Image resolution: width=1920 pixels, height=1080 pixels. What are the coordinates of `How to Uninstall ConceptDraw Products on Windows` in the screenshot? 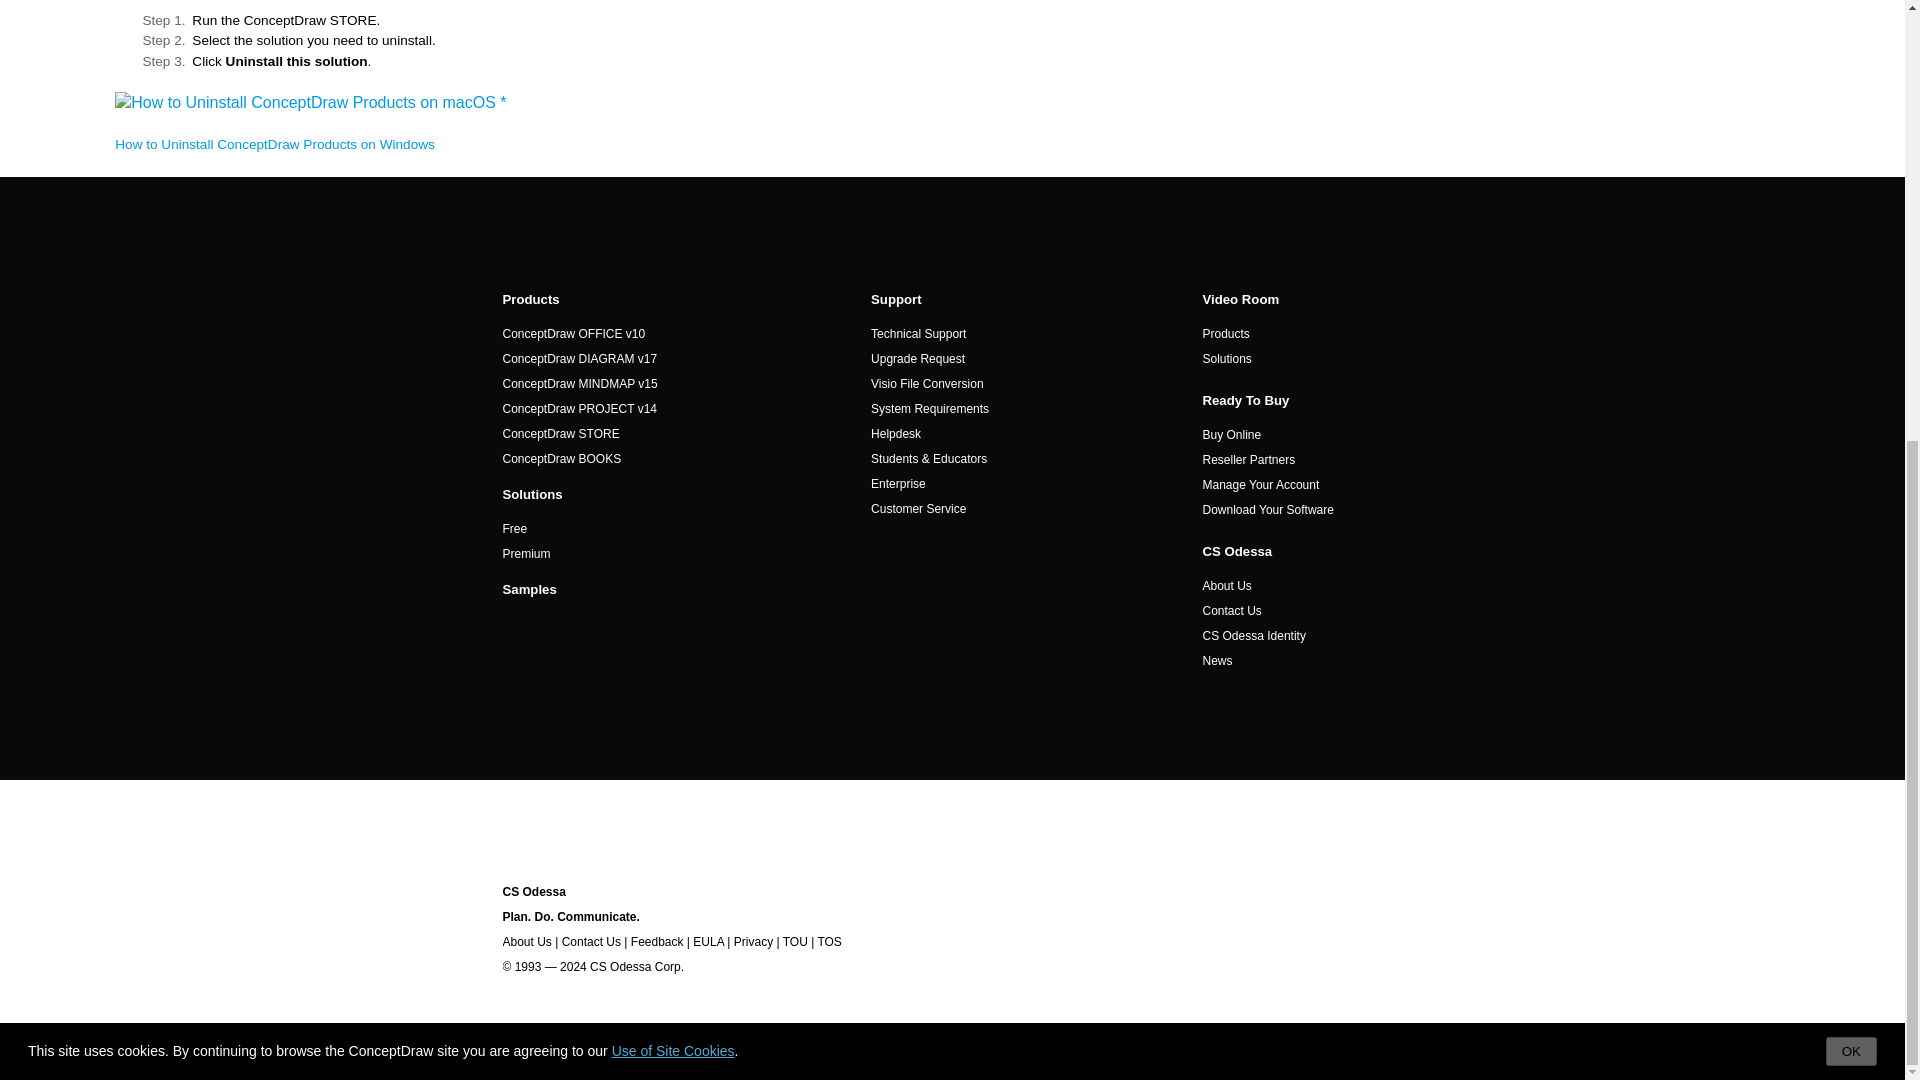 It's located at (275, 144).